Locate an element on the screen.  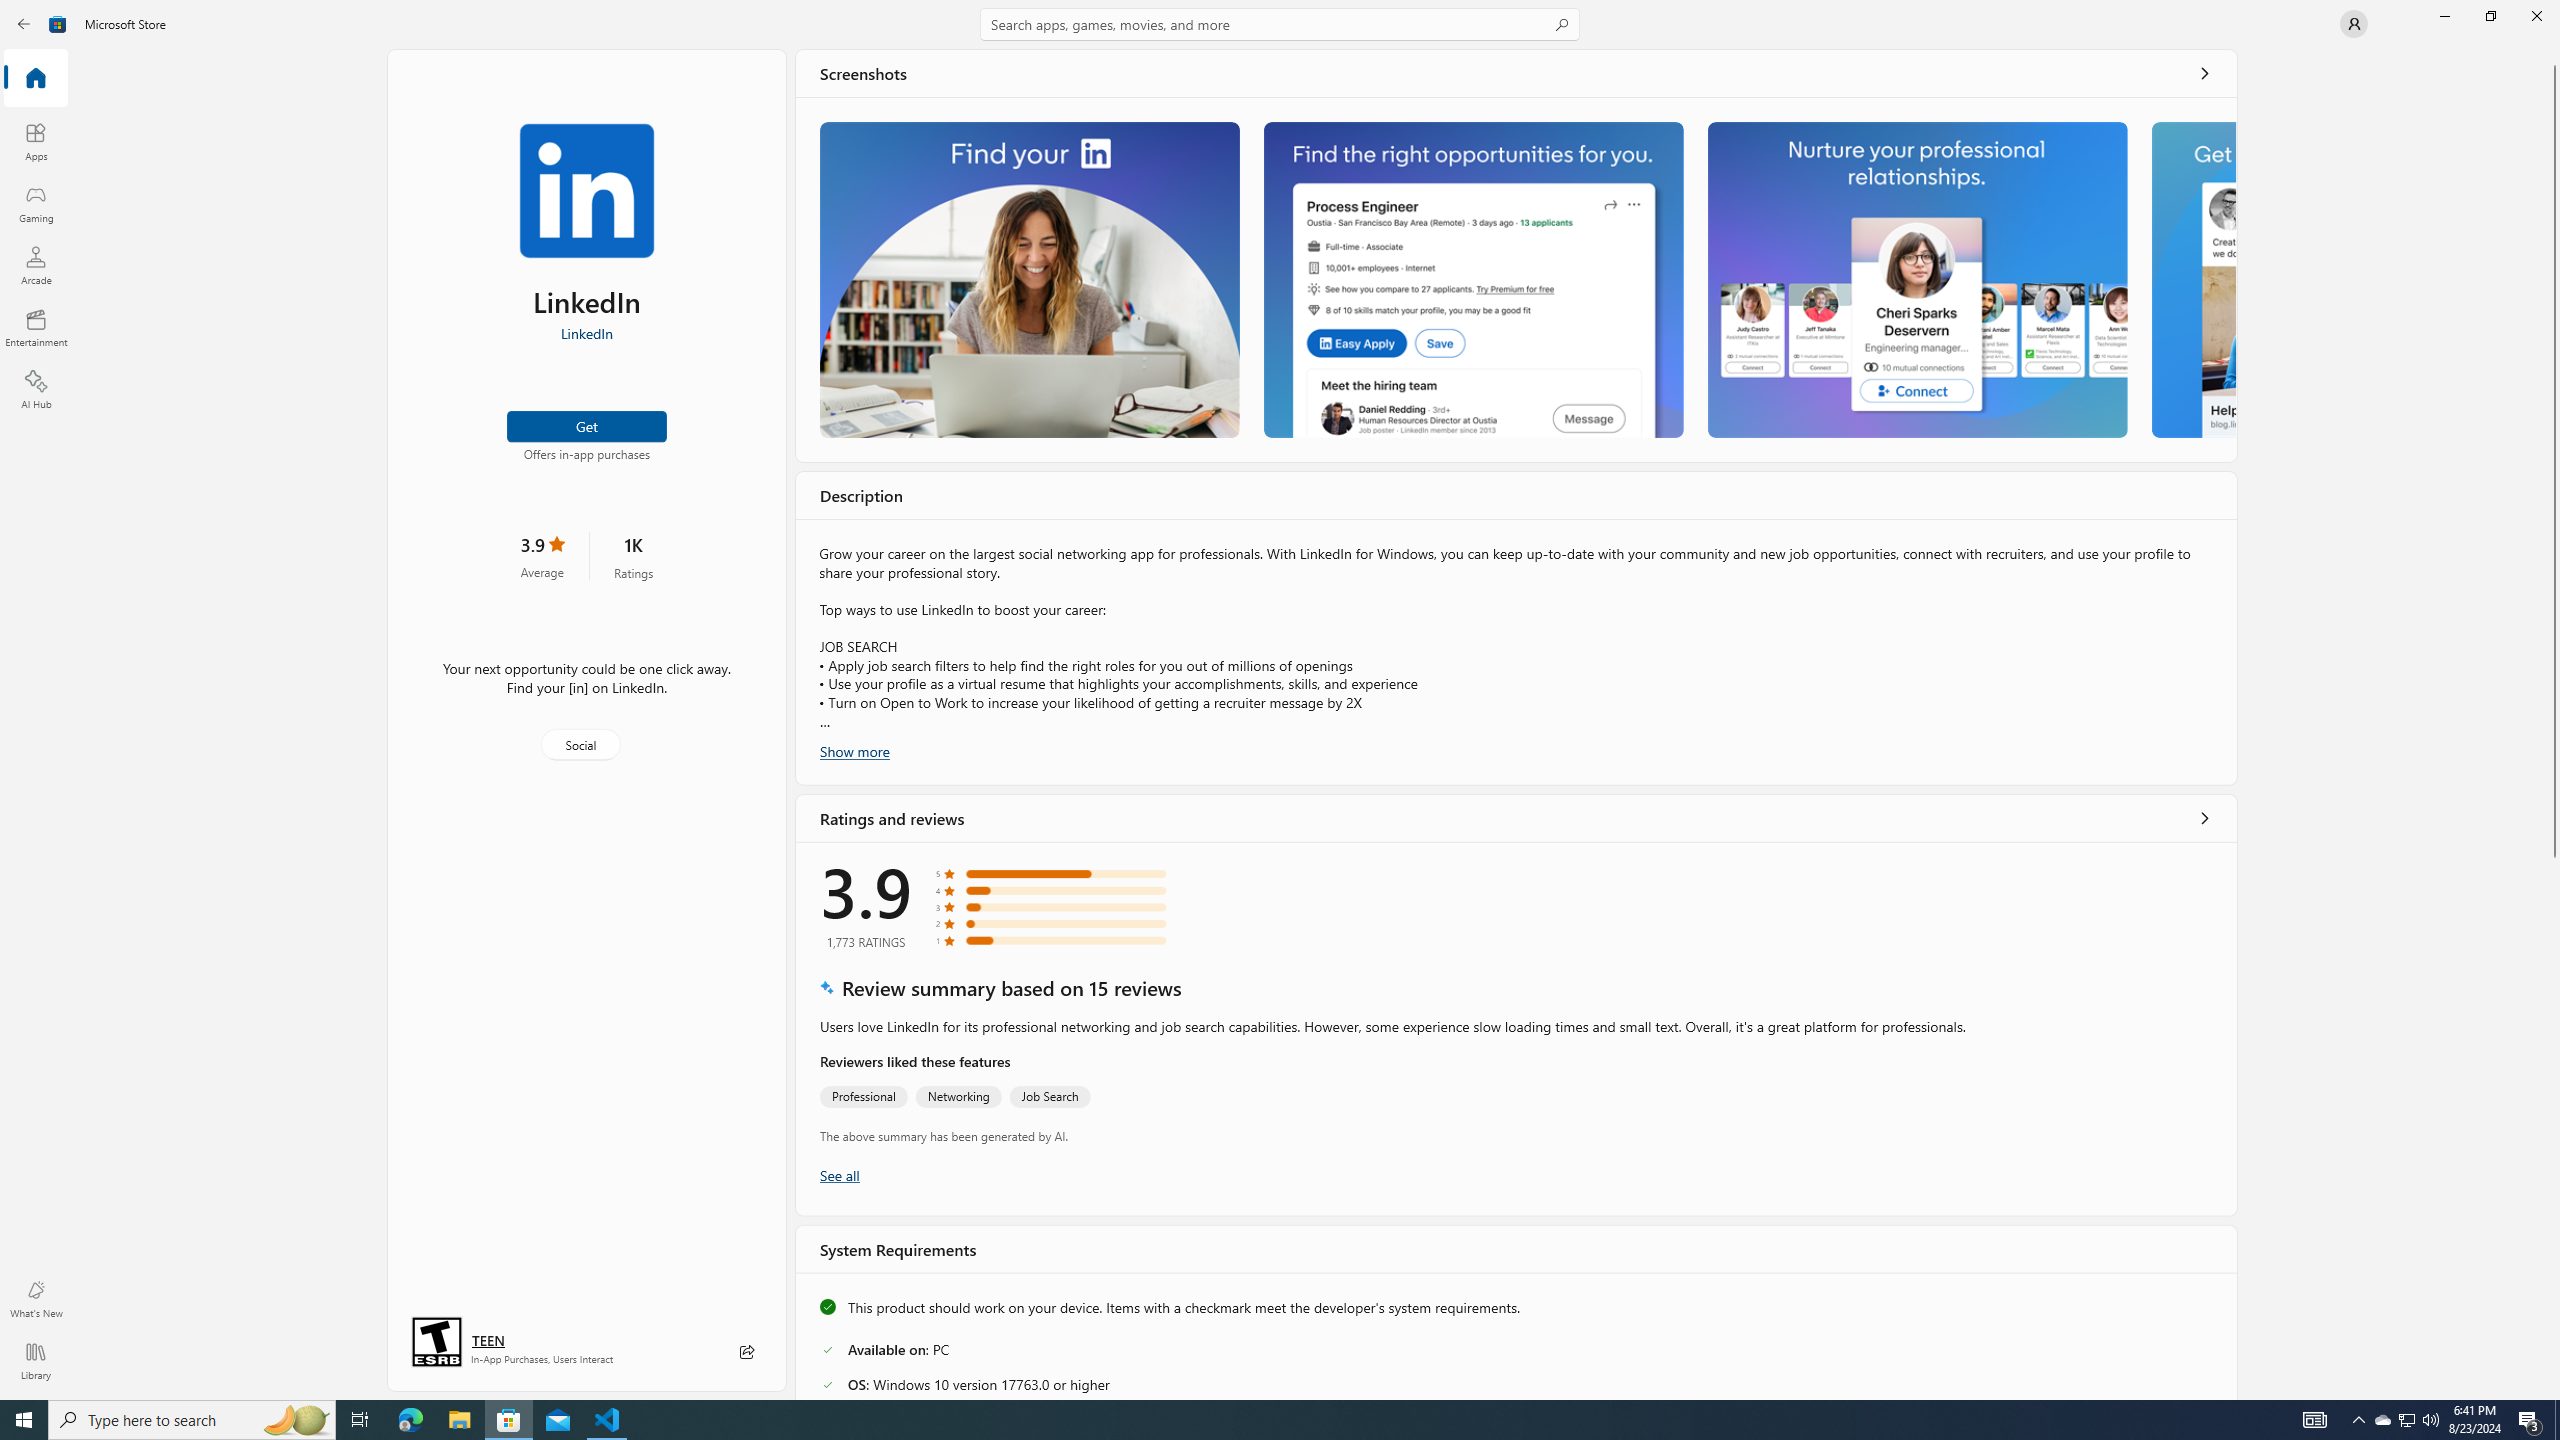
Social is located at coordinates (580, 744).